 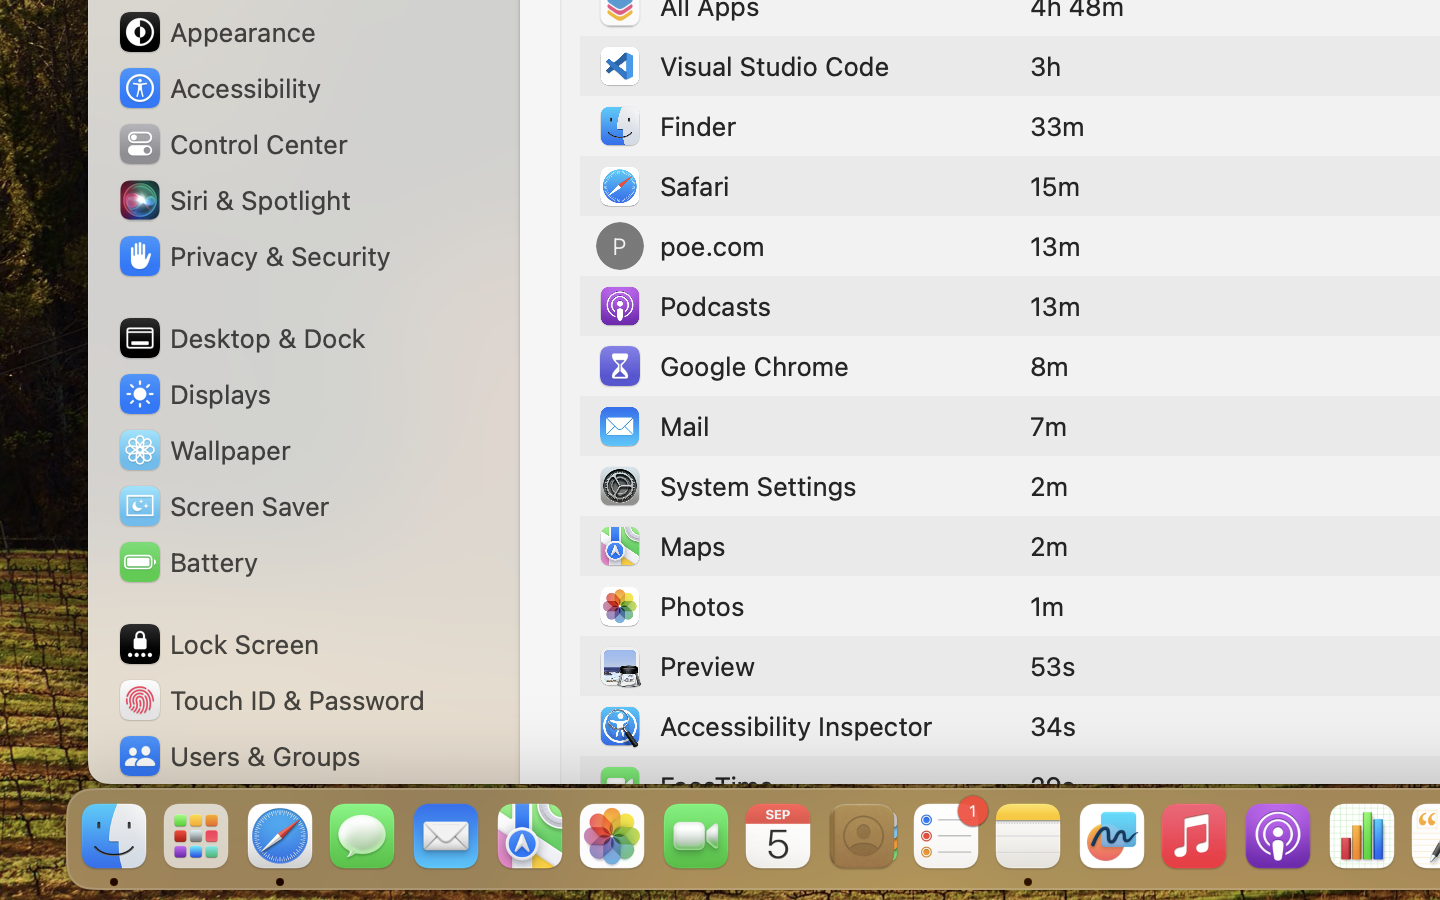 What do you see at coordinates (726, 486) in the screenshot?
I see `System Settings` at bounding box center [726, 486].